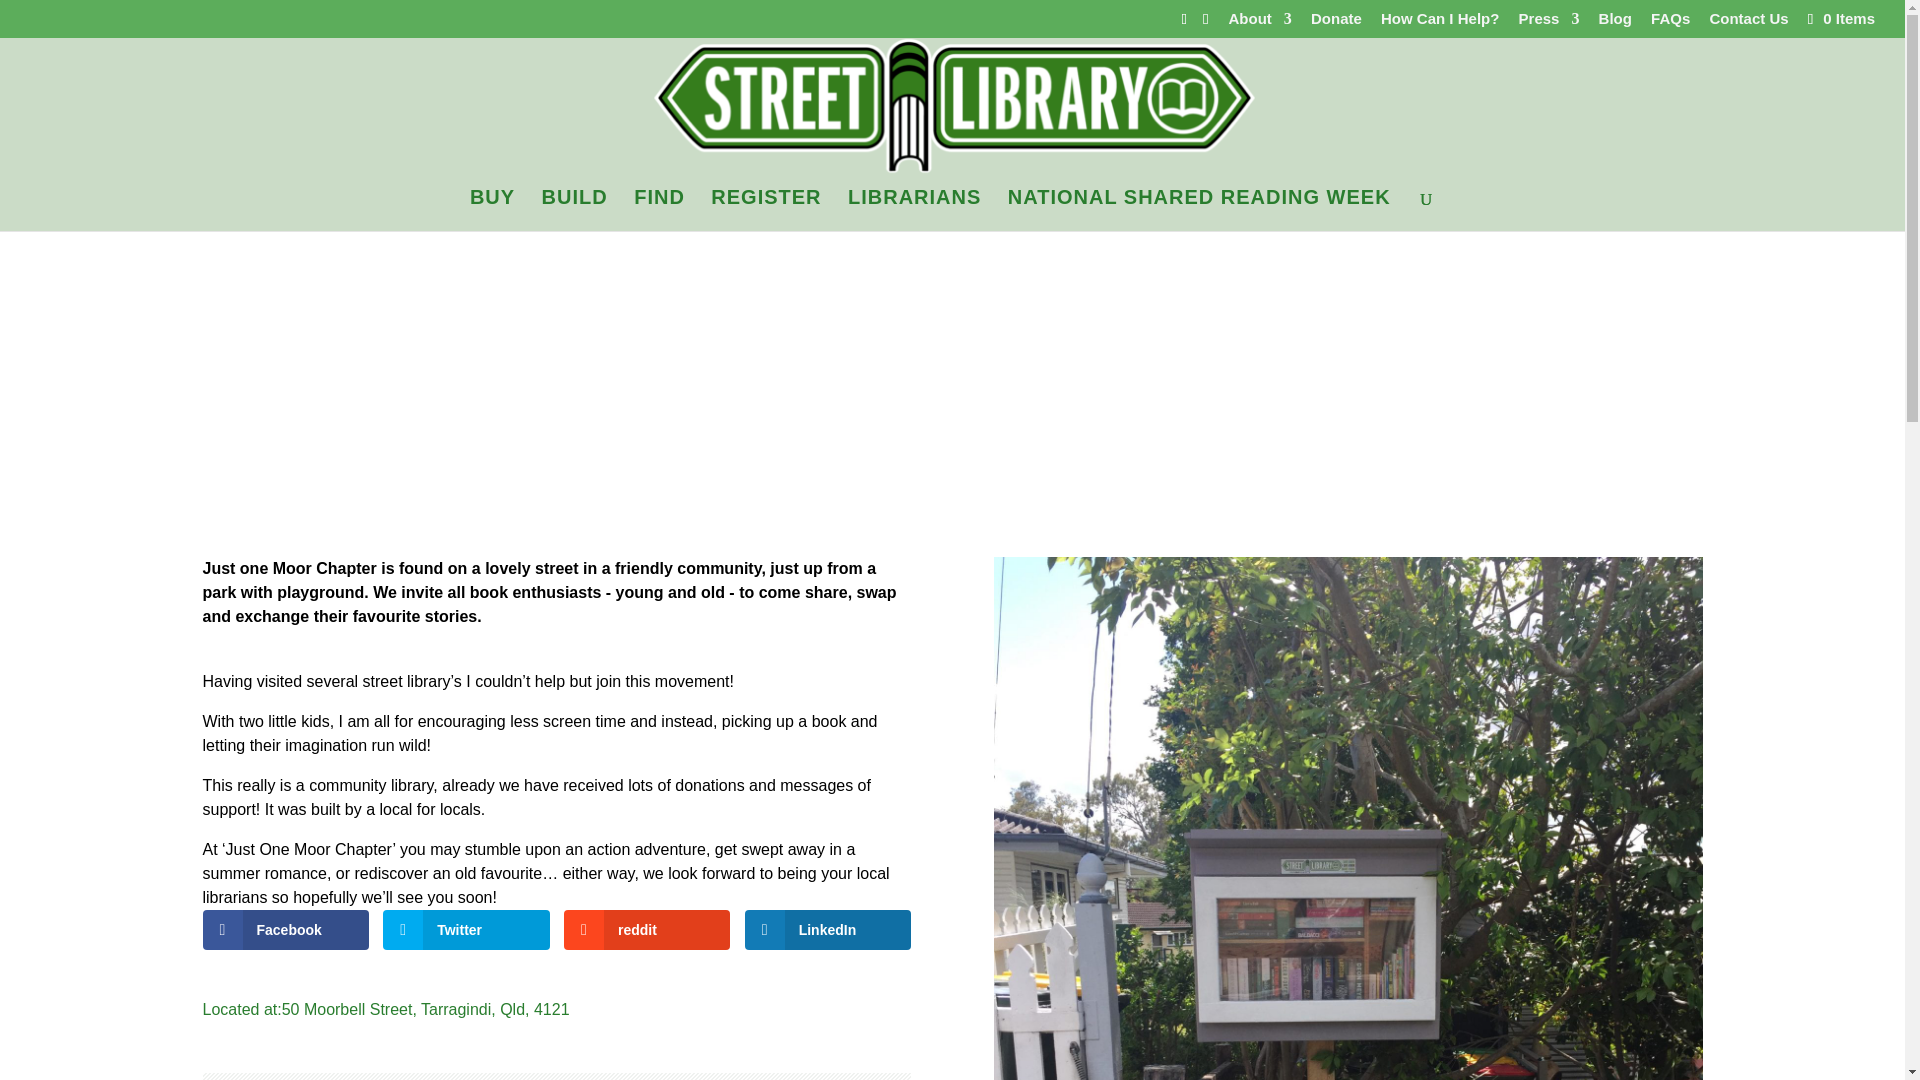  Describe the element at coordinates (466, 930) in the screenshot. I see `Twitter` at that location.